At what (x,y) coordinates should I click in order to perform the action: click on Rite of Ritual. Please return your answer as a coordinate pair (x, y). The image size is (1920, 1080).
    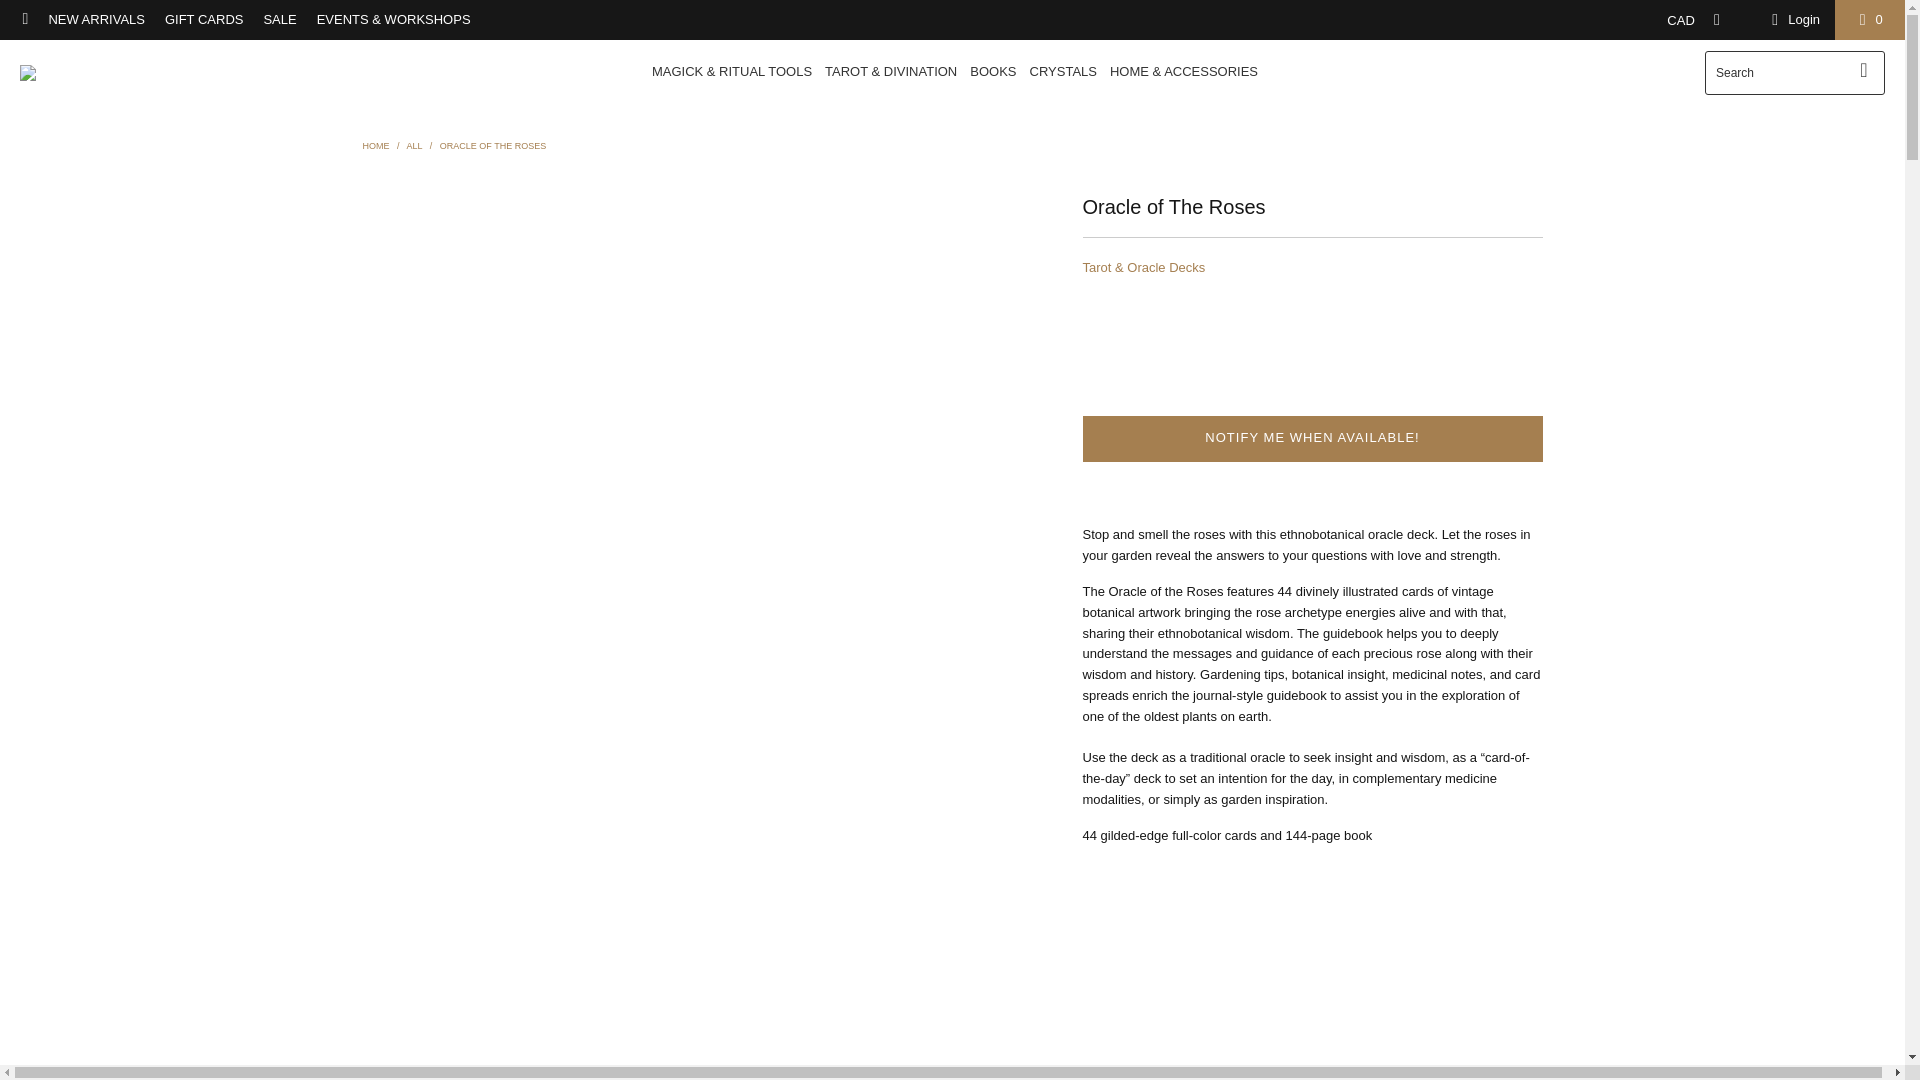
    Looking at the image, I should click on (78, 72).